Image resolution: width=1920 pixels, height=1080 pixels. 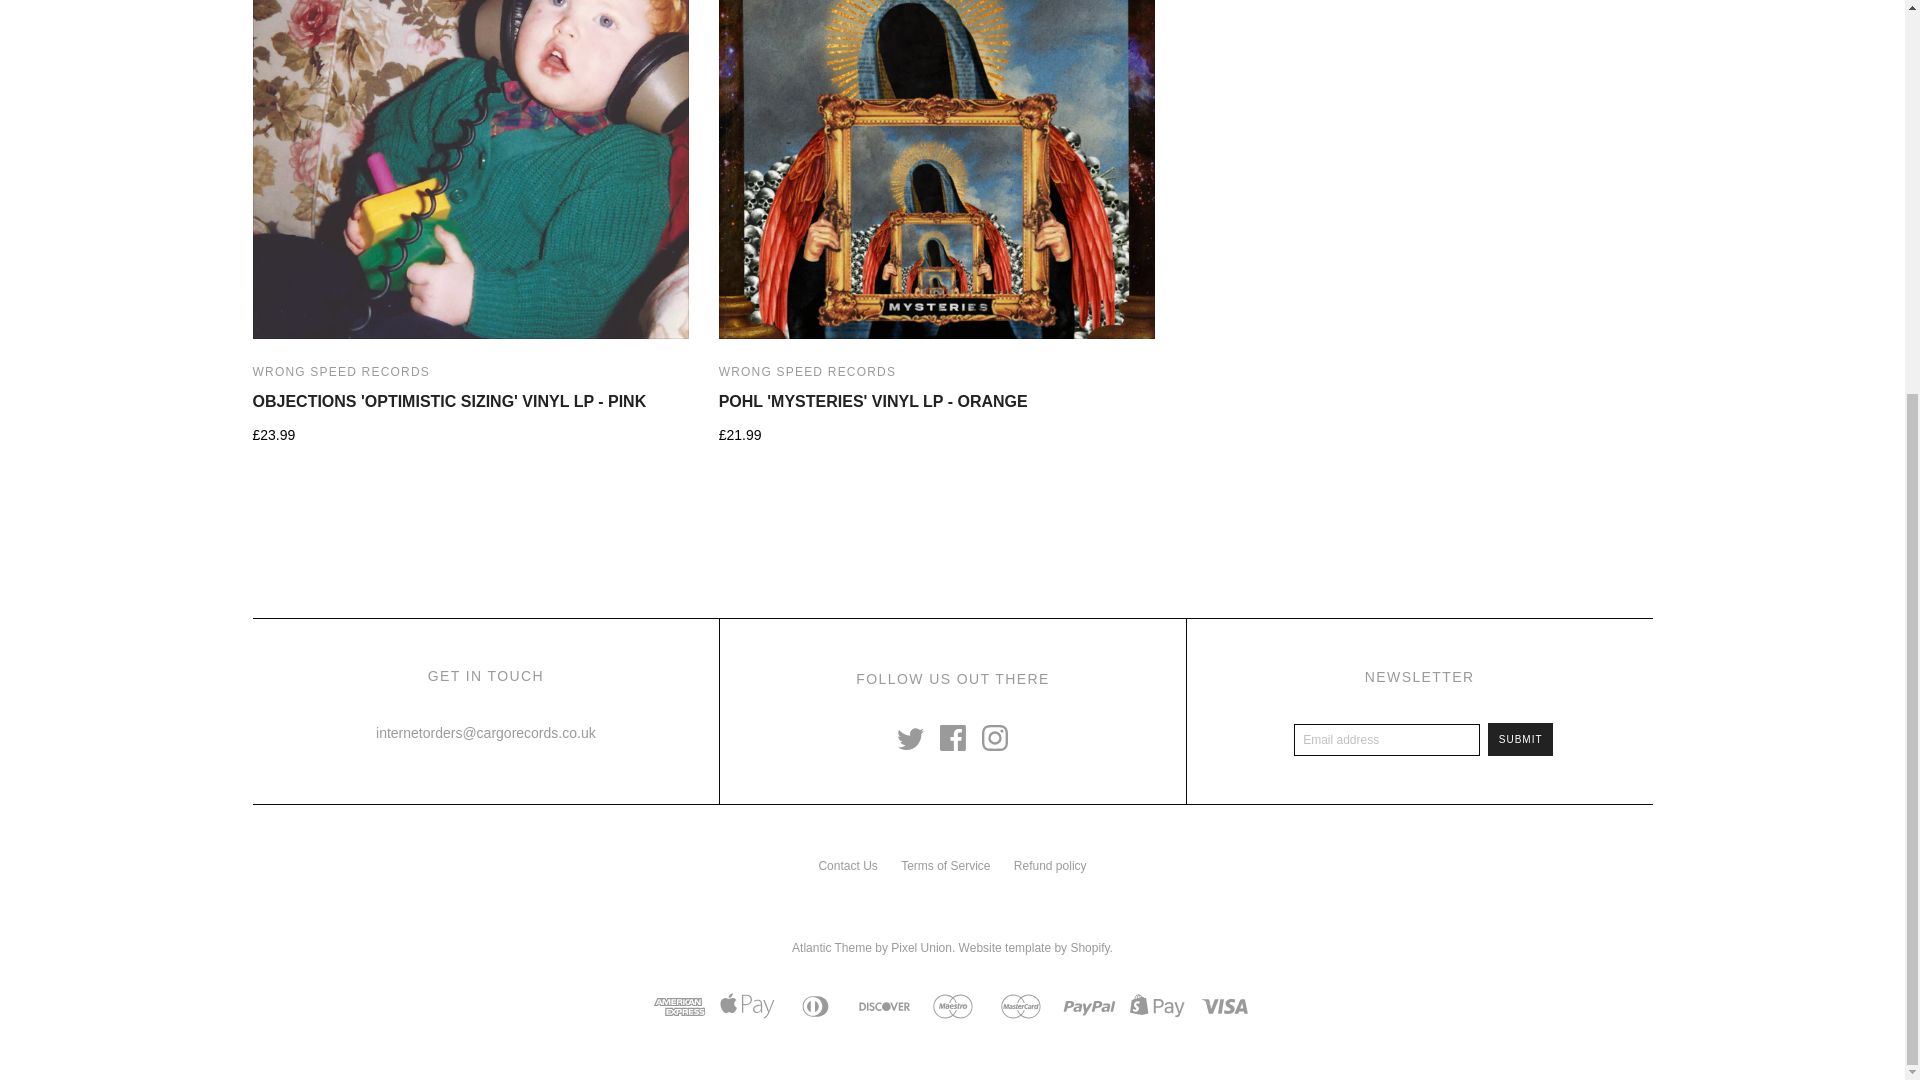 What do you see at coordinates (340, 372) in the screenshot?
I see `Wrong Speed Records` at bounding box center [340, 372].